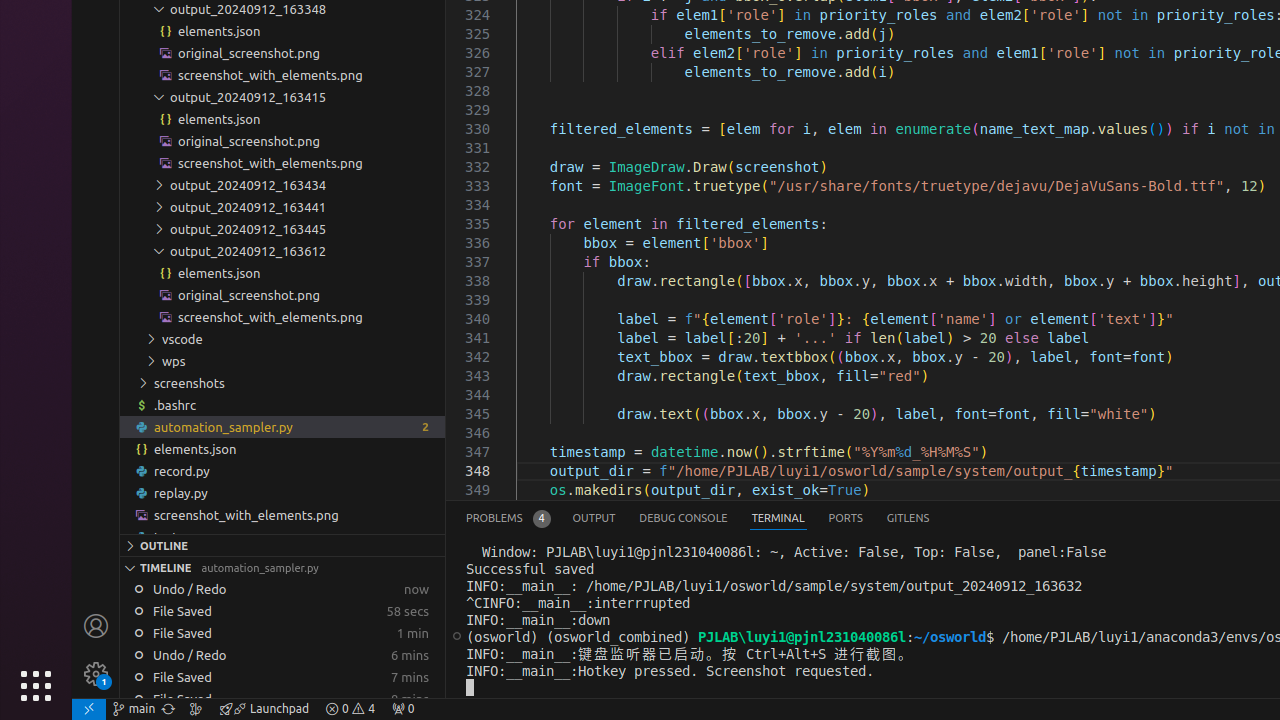 This screenshot has width=1280, height=720. I want to click on now: Undo / Redo, so click(282, 589).